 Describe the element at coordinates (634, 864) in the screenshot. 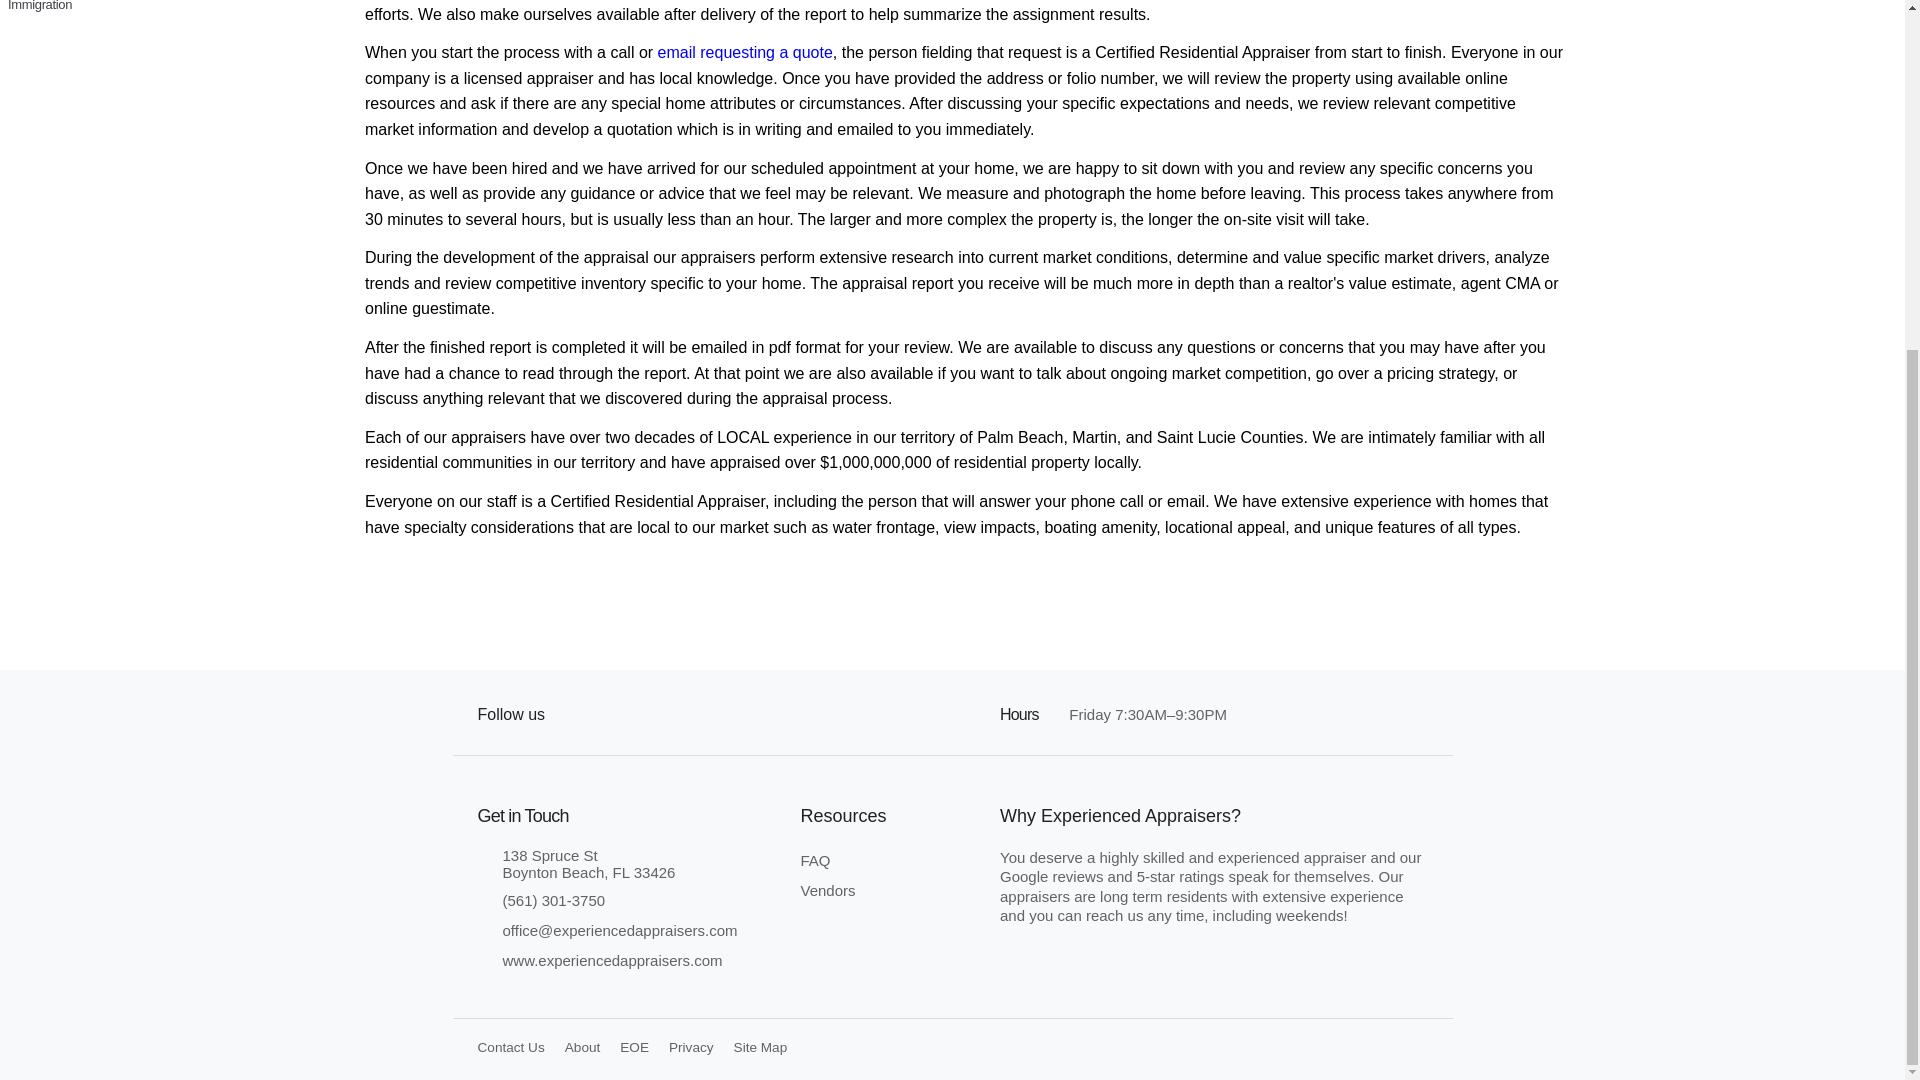

I see `Site Map` at that location.